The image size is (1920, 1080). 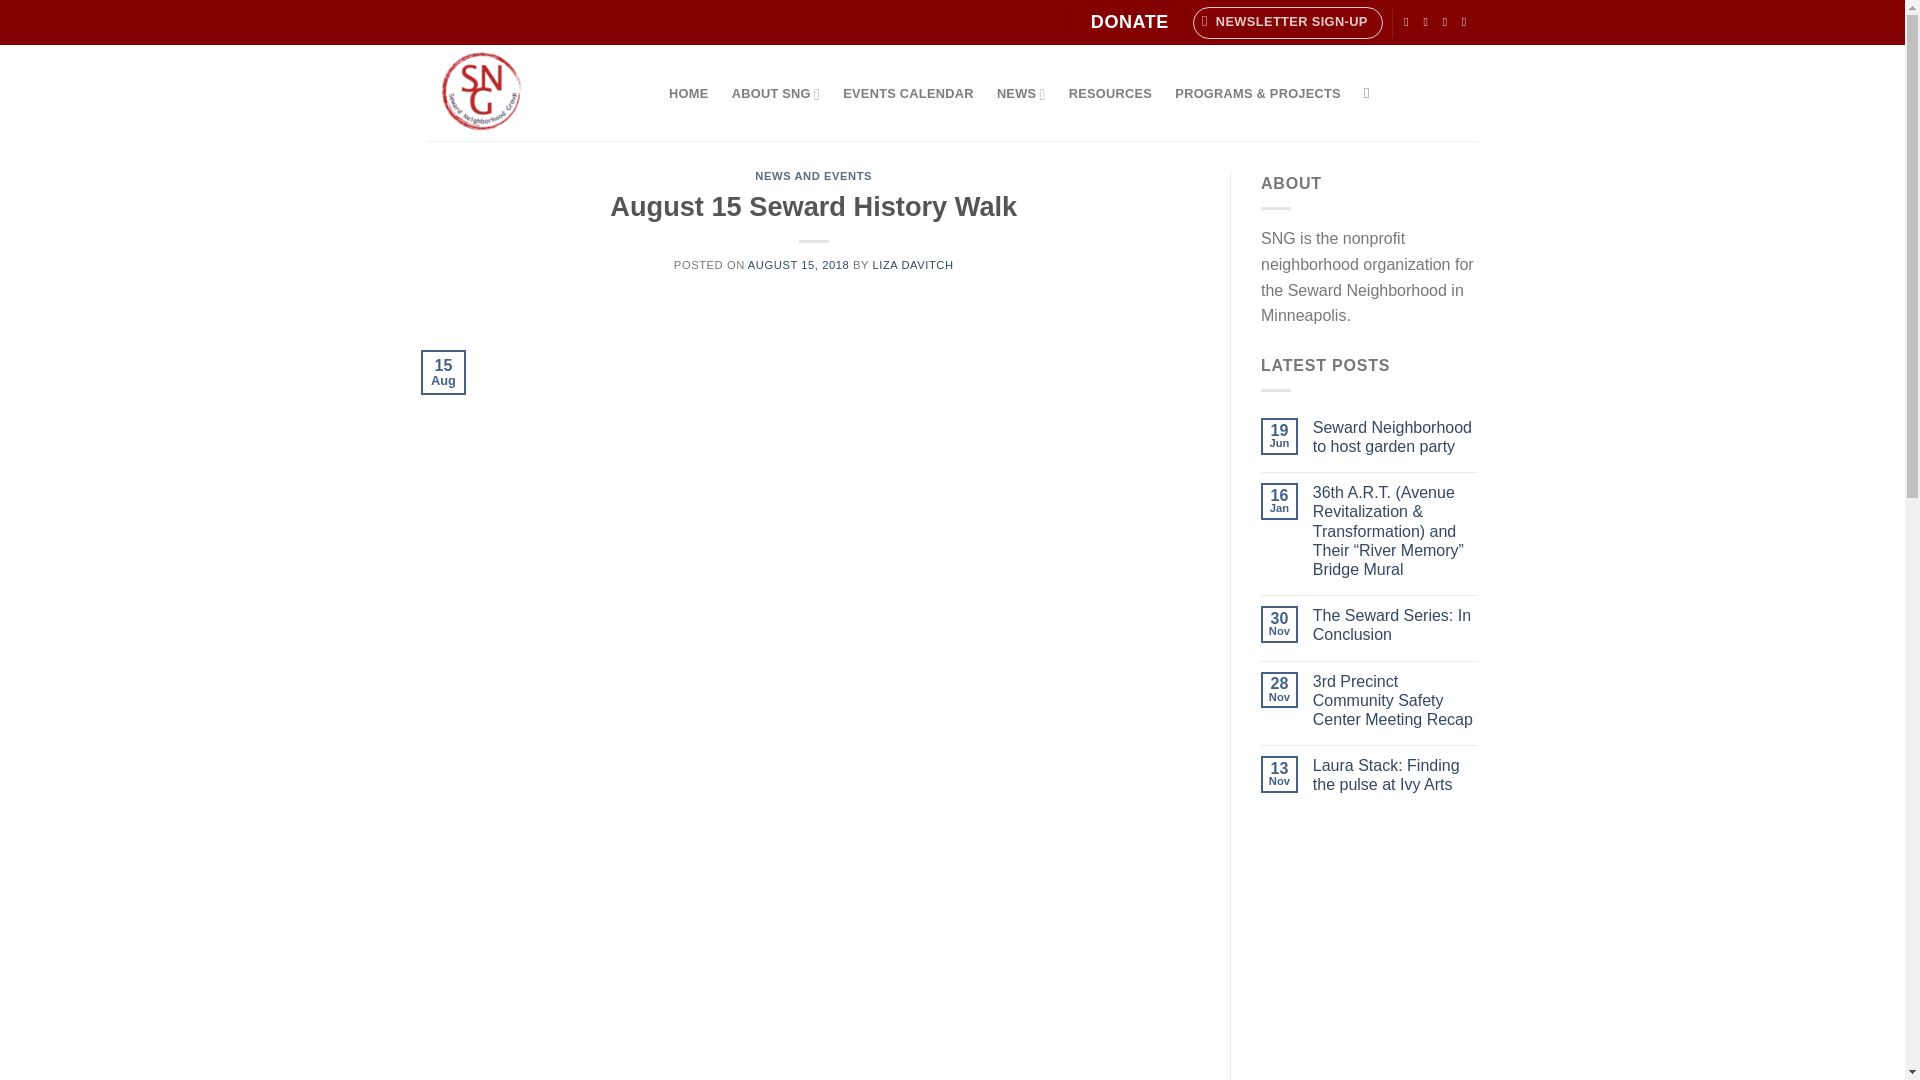 I want to click on NEWSLETTER SIGN-UP, so click(x=1287, y=22).